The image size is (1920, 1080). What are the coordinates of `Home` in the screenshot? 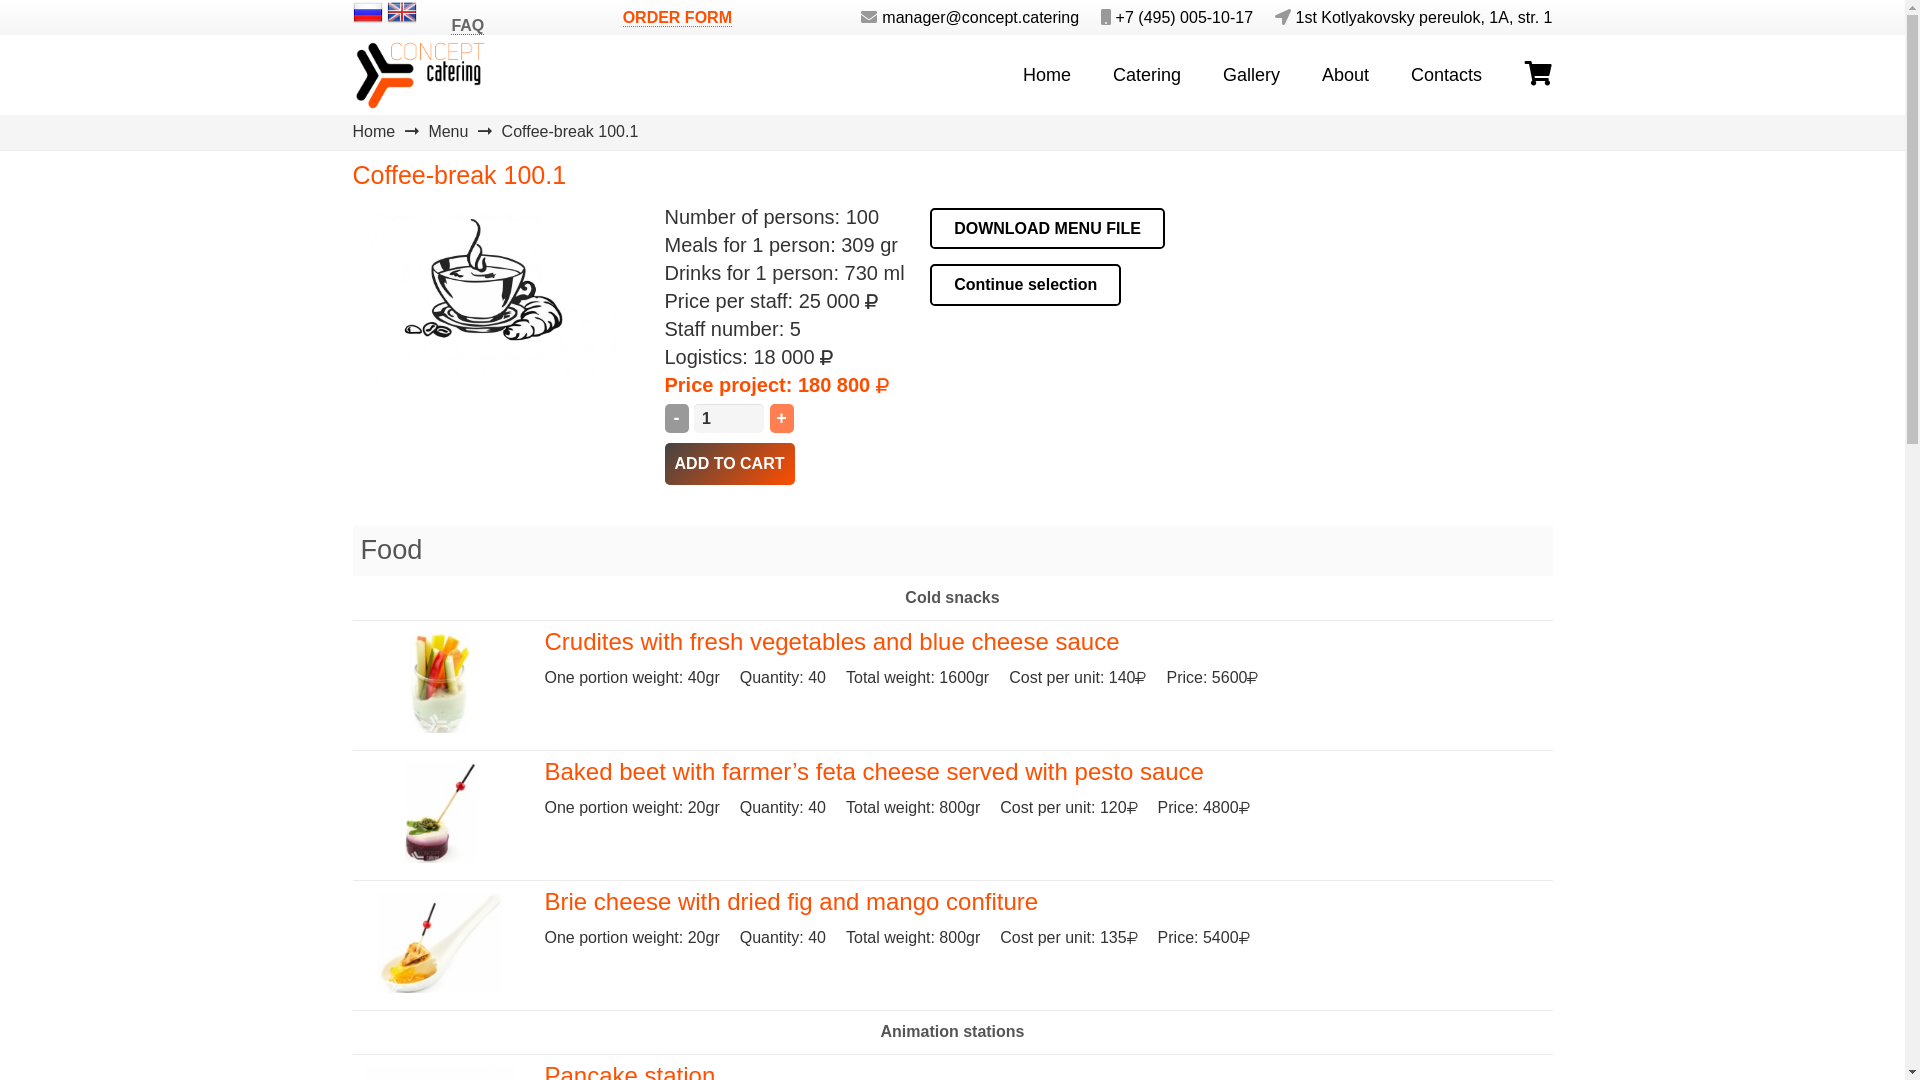 It's located at (1047, 75).